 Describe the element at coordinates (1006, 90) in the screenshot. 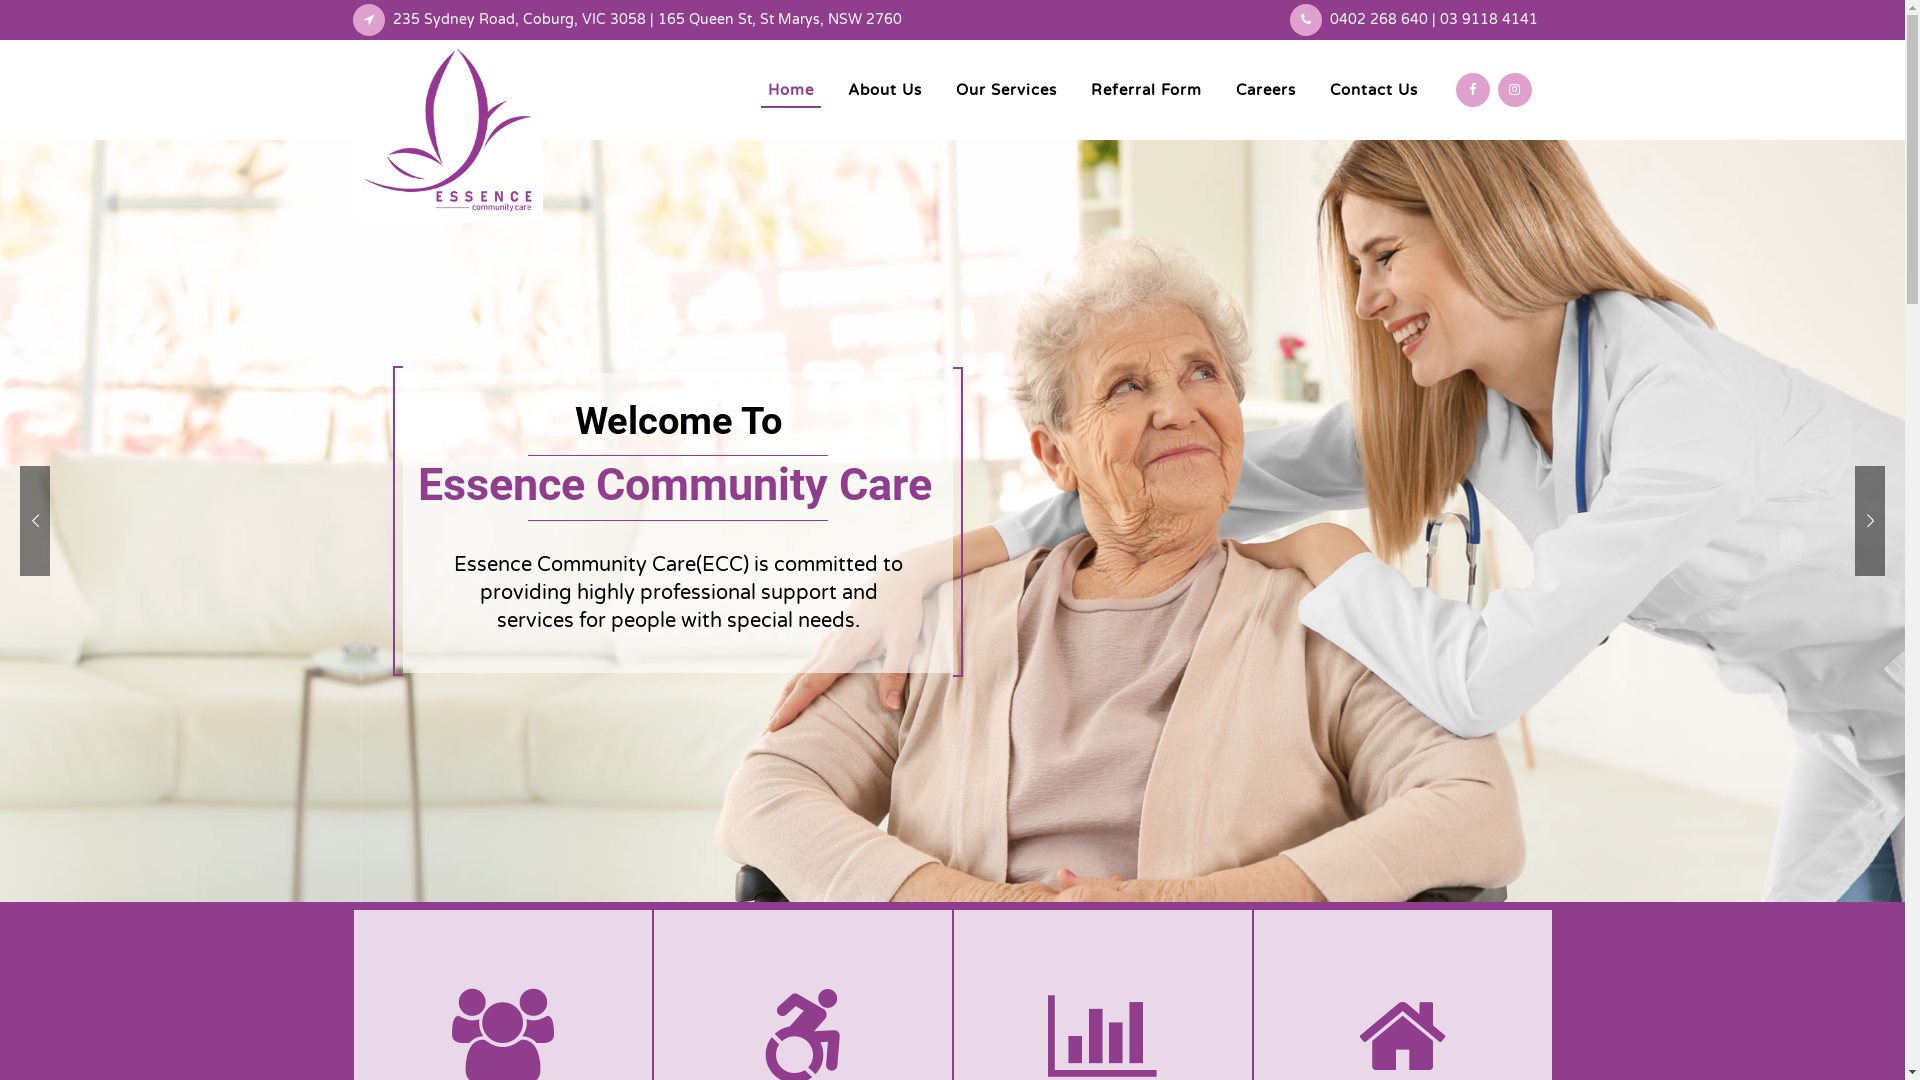

I see `Our Services` at that location.